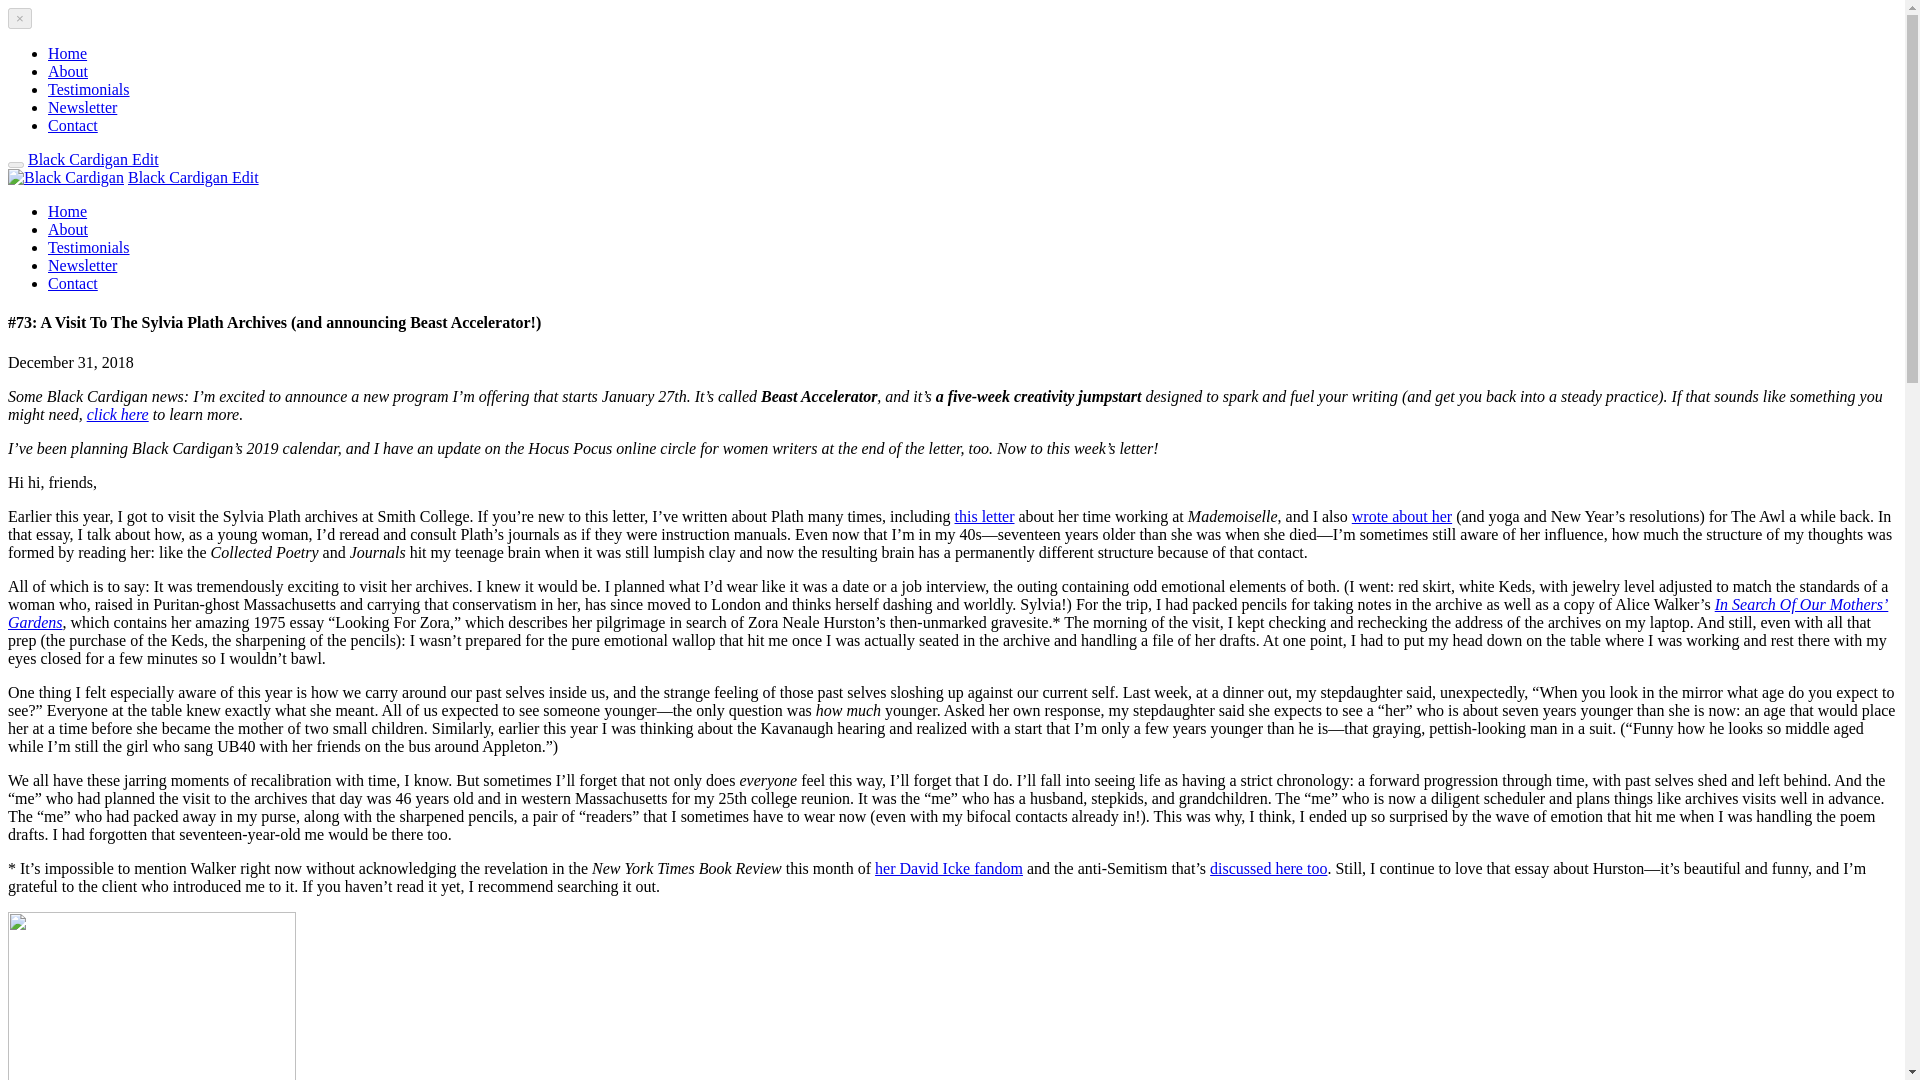 This screenshot has width=1920, height=1080. What do you see at coordinates (949, 868) in the screenshot?
I see `her David Icke fandom` at bounding box center [949, 868].